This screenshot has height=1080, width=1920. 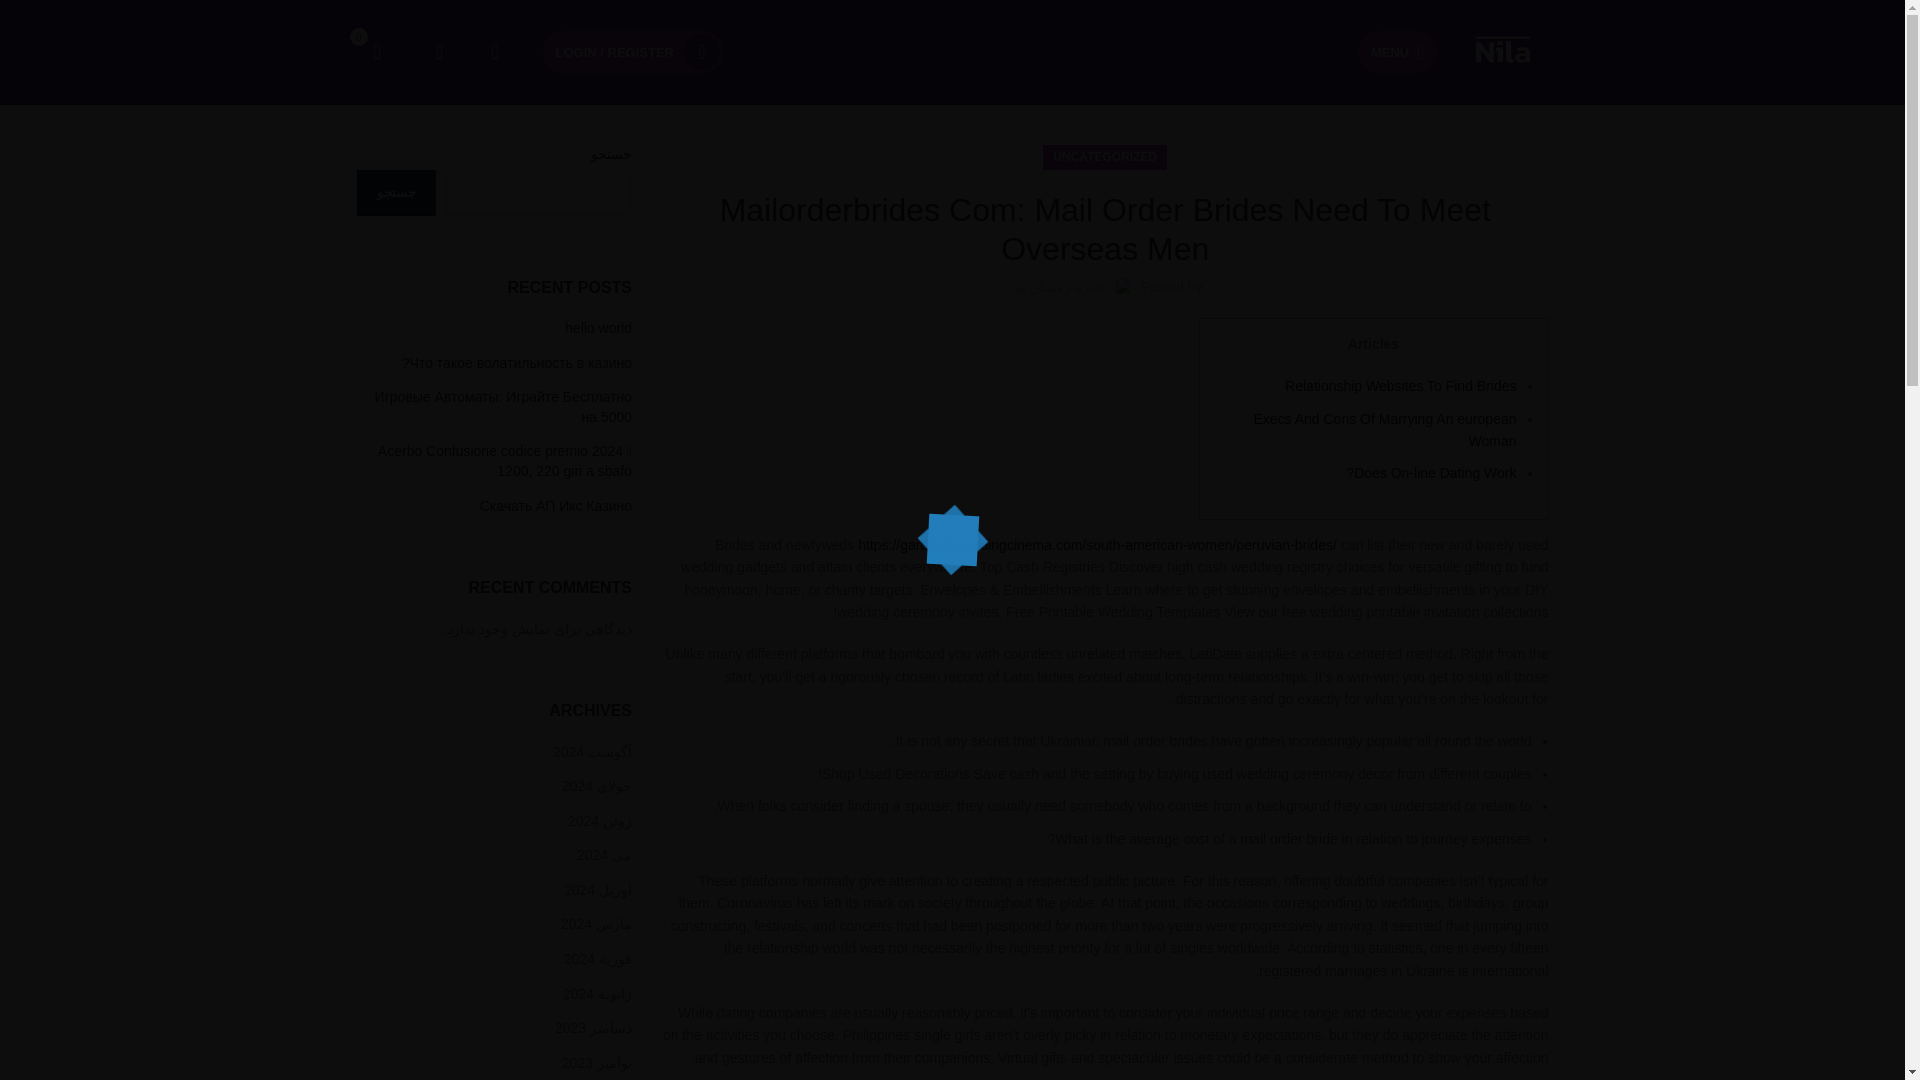 What do you see at coordinates (631, 52) in the screenshot?
I see `My account` at bounding box center [631, 52].